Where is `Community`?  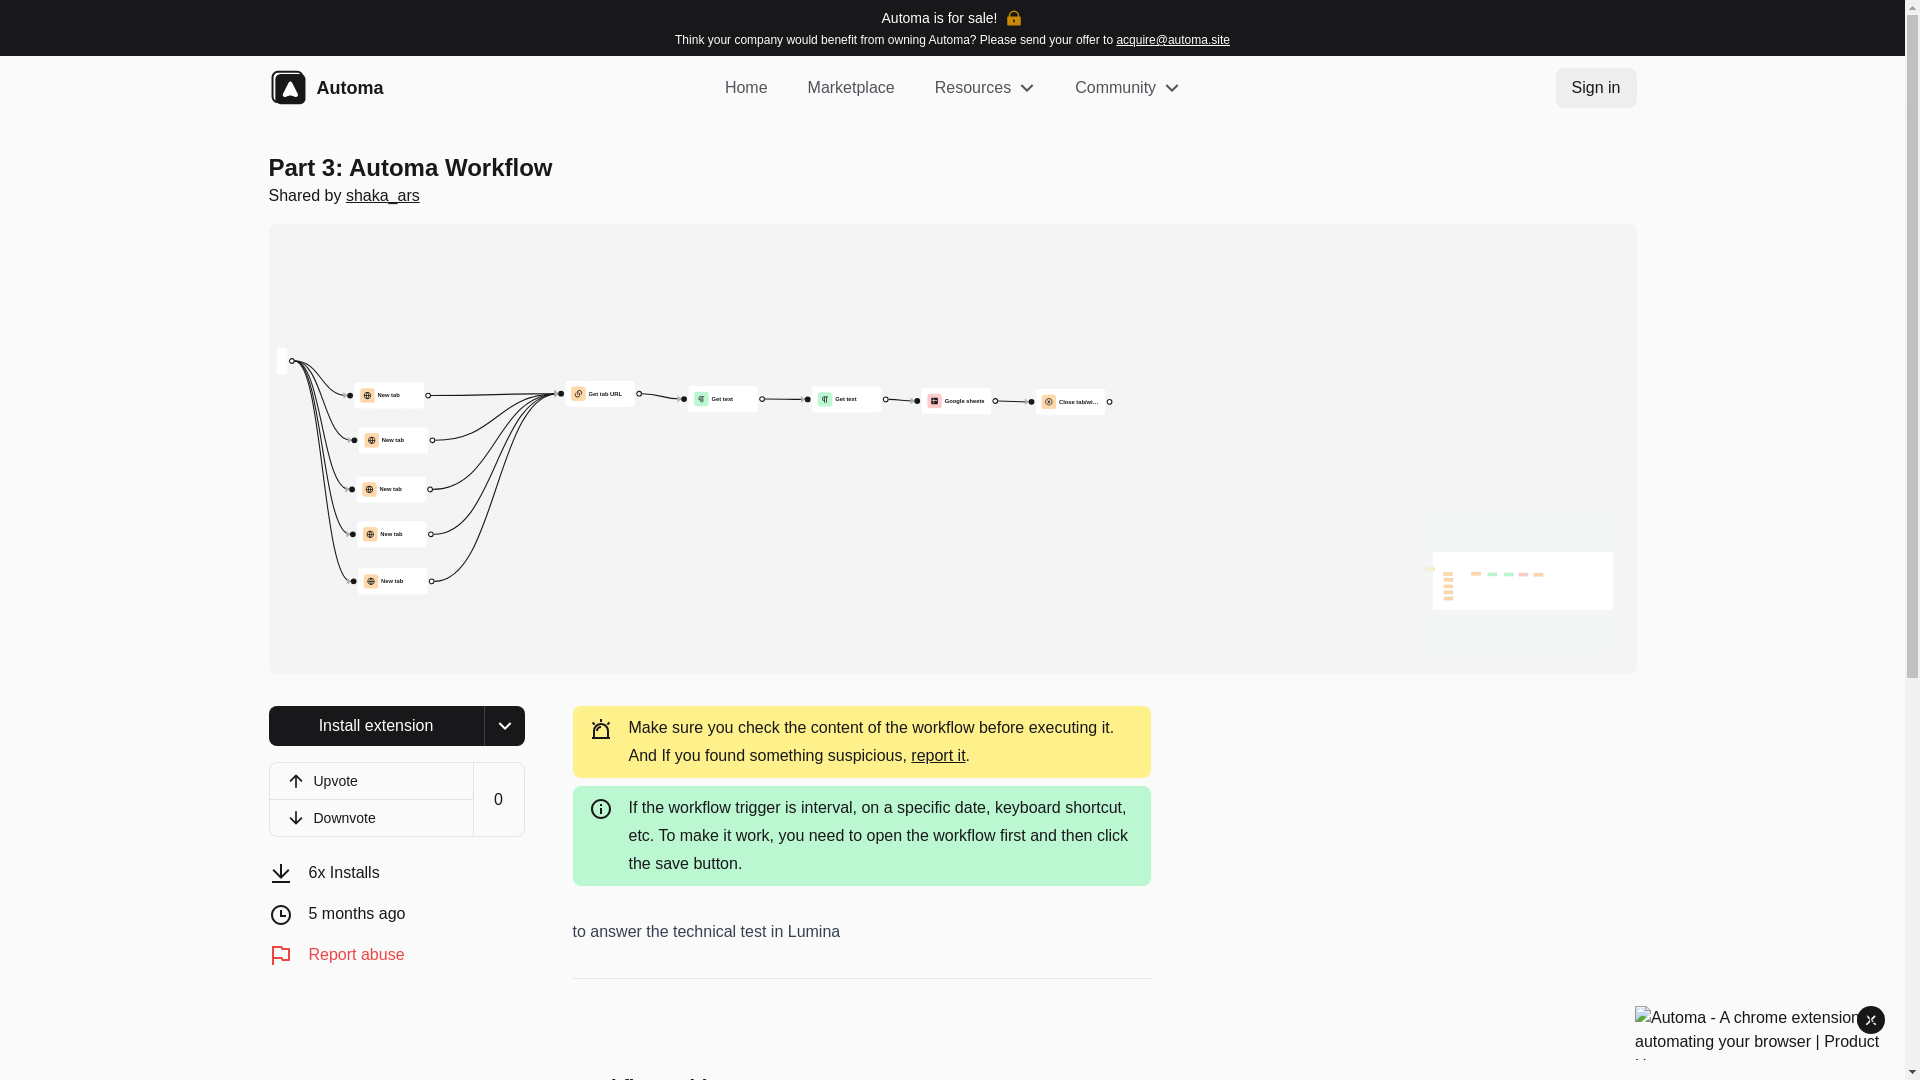 Community is located at coordinates (1128, 88).